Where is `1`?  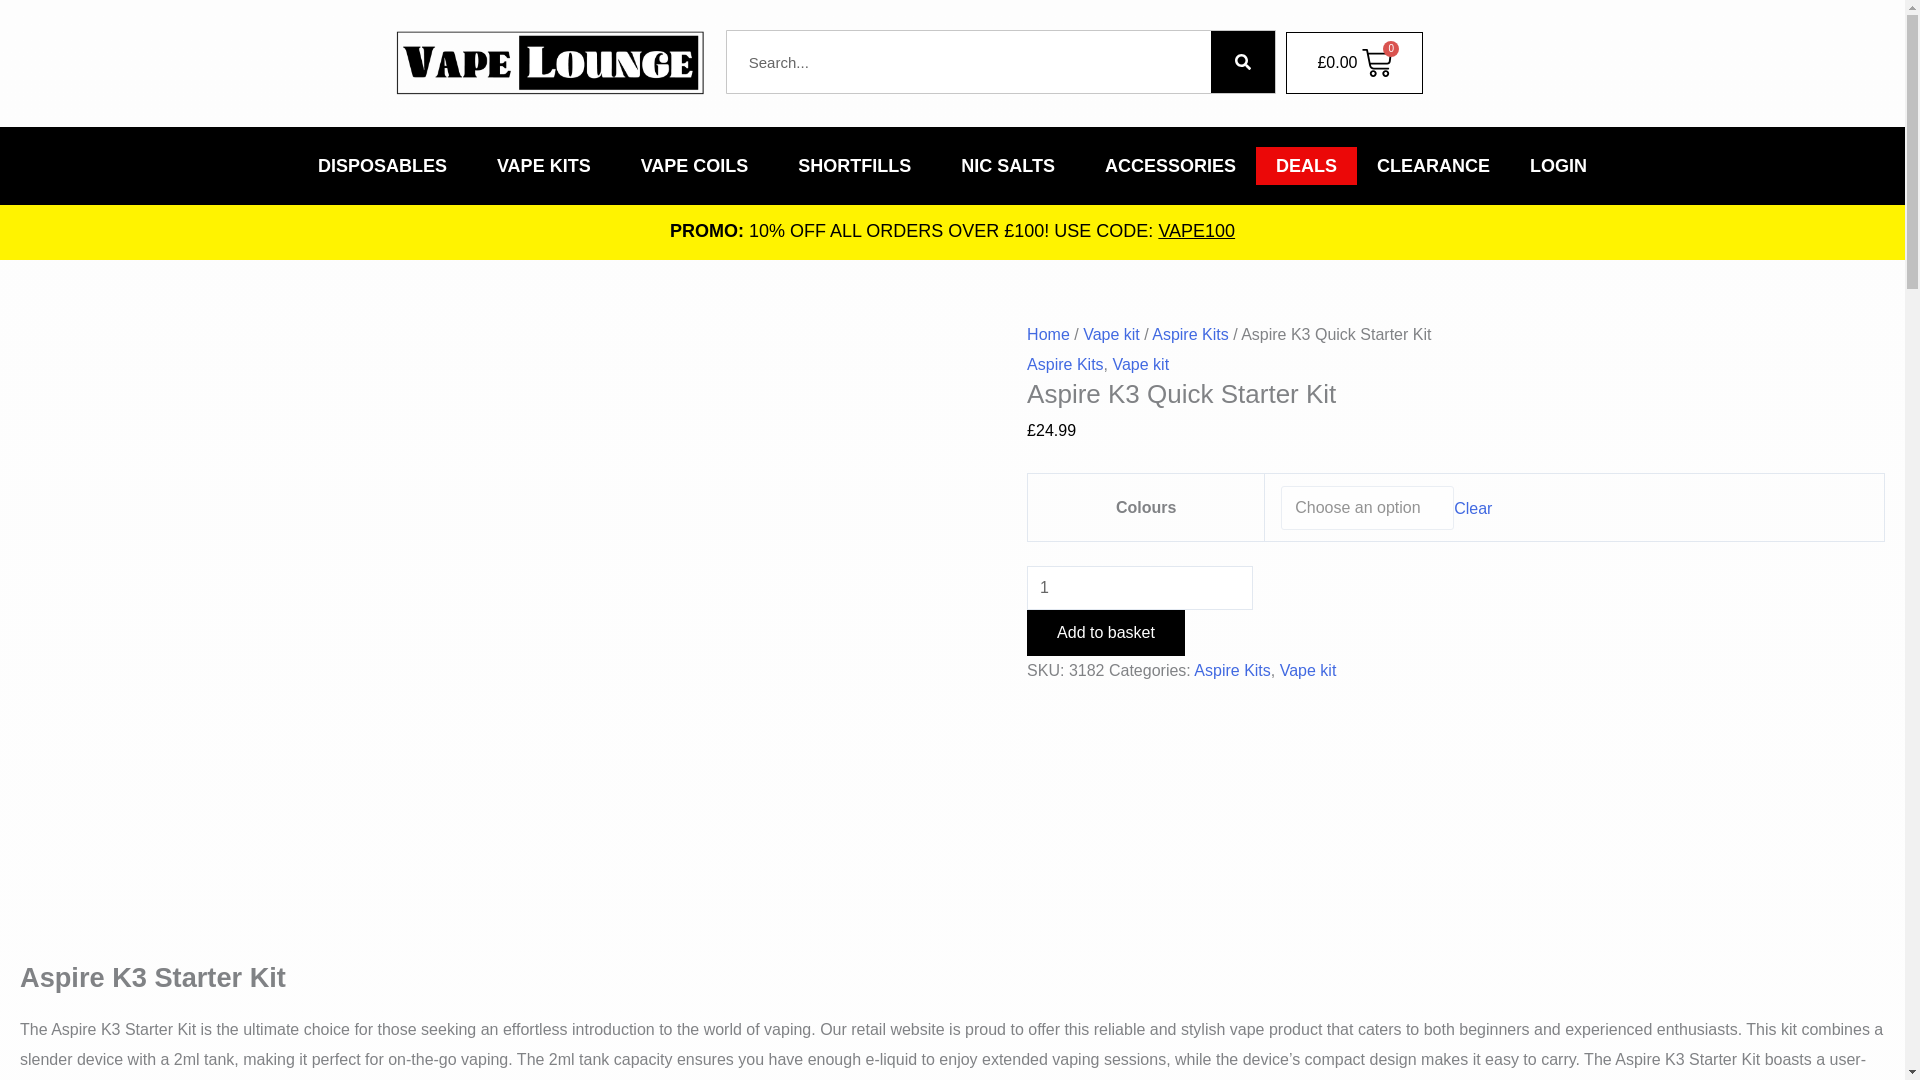
1 is located at coordinates (1140, 588).